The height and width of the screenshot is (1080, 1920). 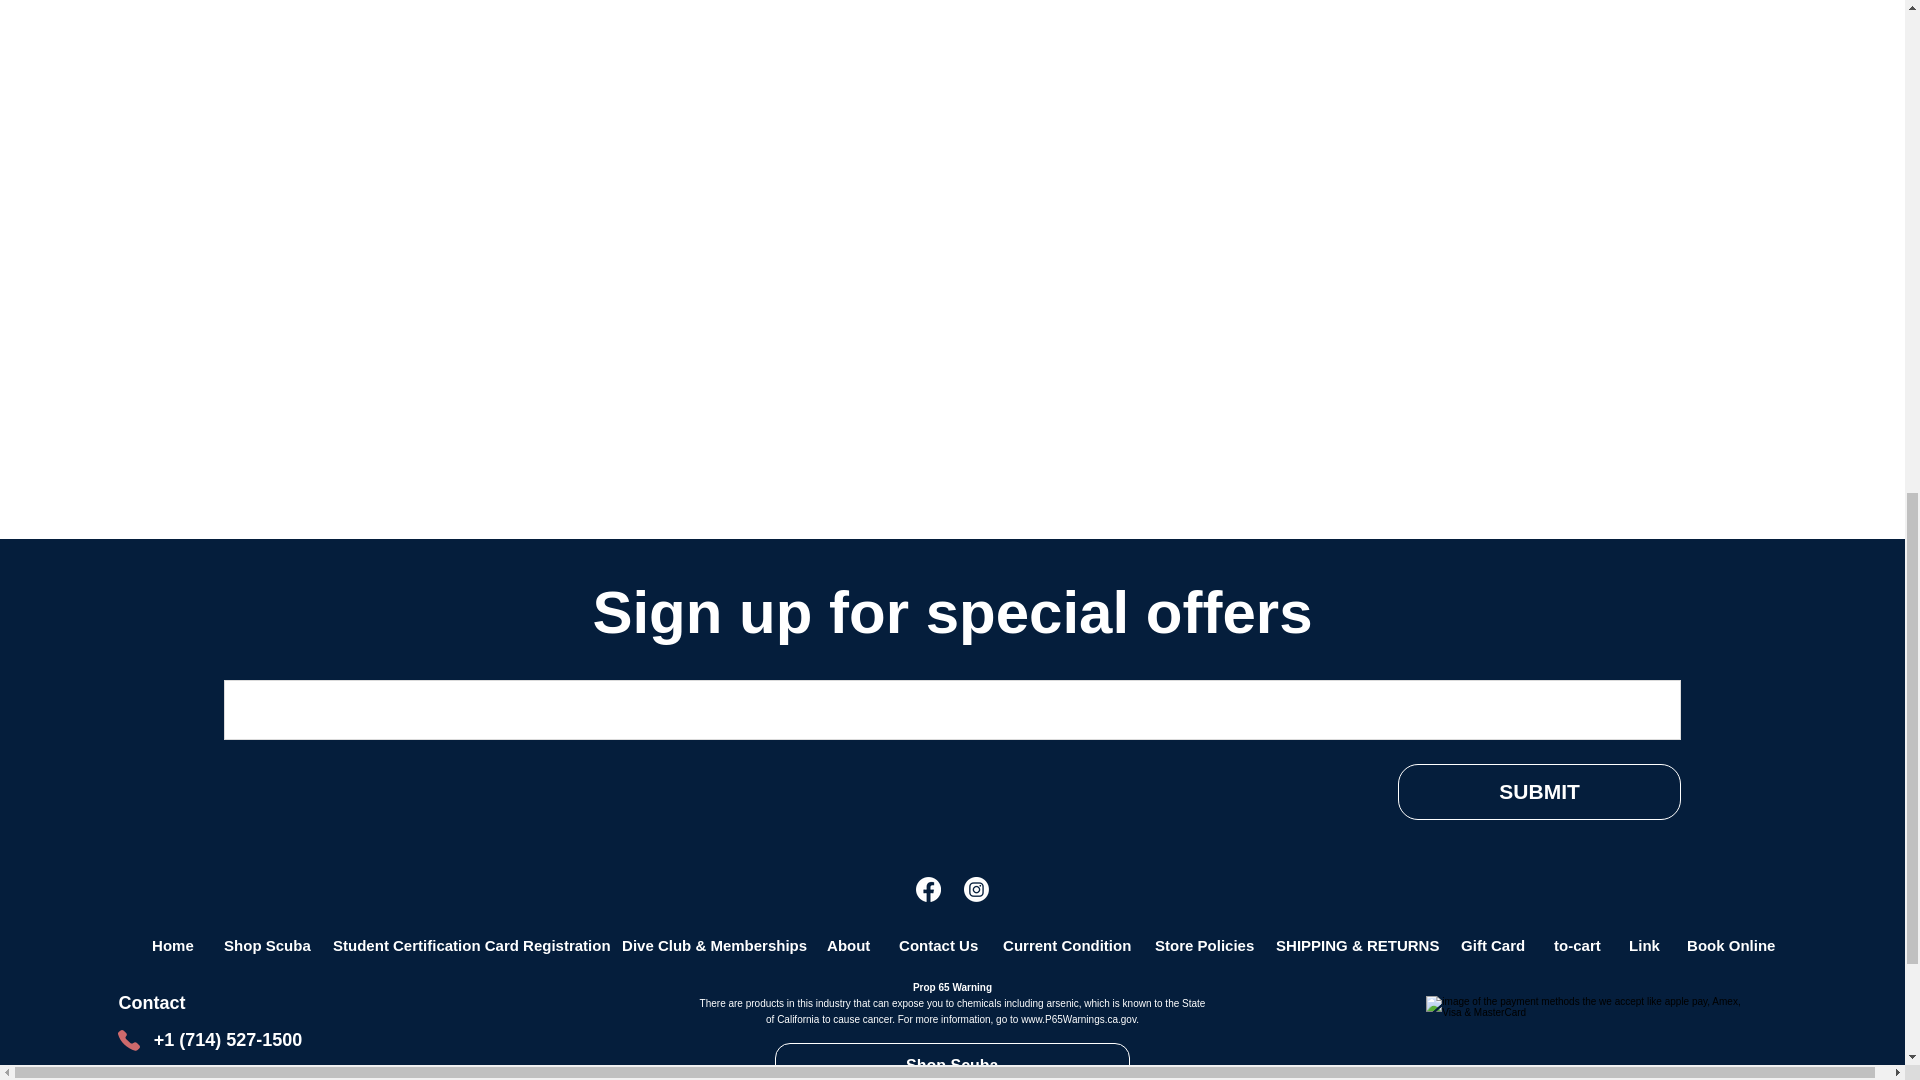 I want to click on Shop Scuba, so click(x=262, y=945).